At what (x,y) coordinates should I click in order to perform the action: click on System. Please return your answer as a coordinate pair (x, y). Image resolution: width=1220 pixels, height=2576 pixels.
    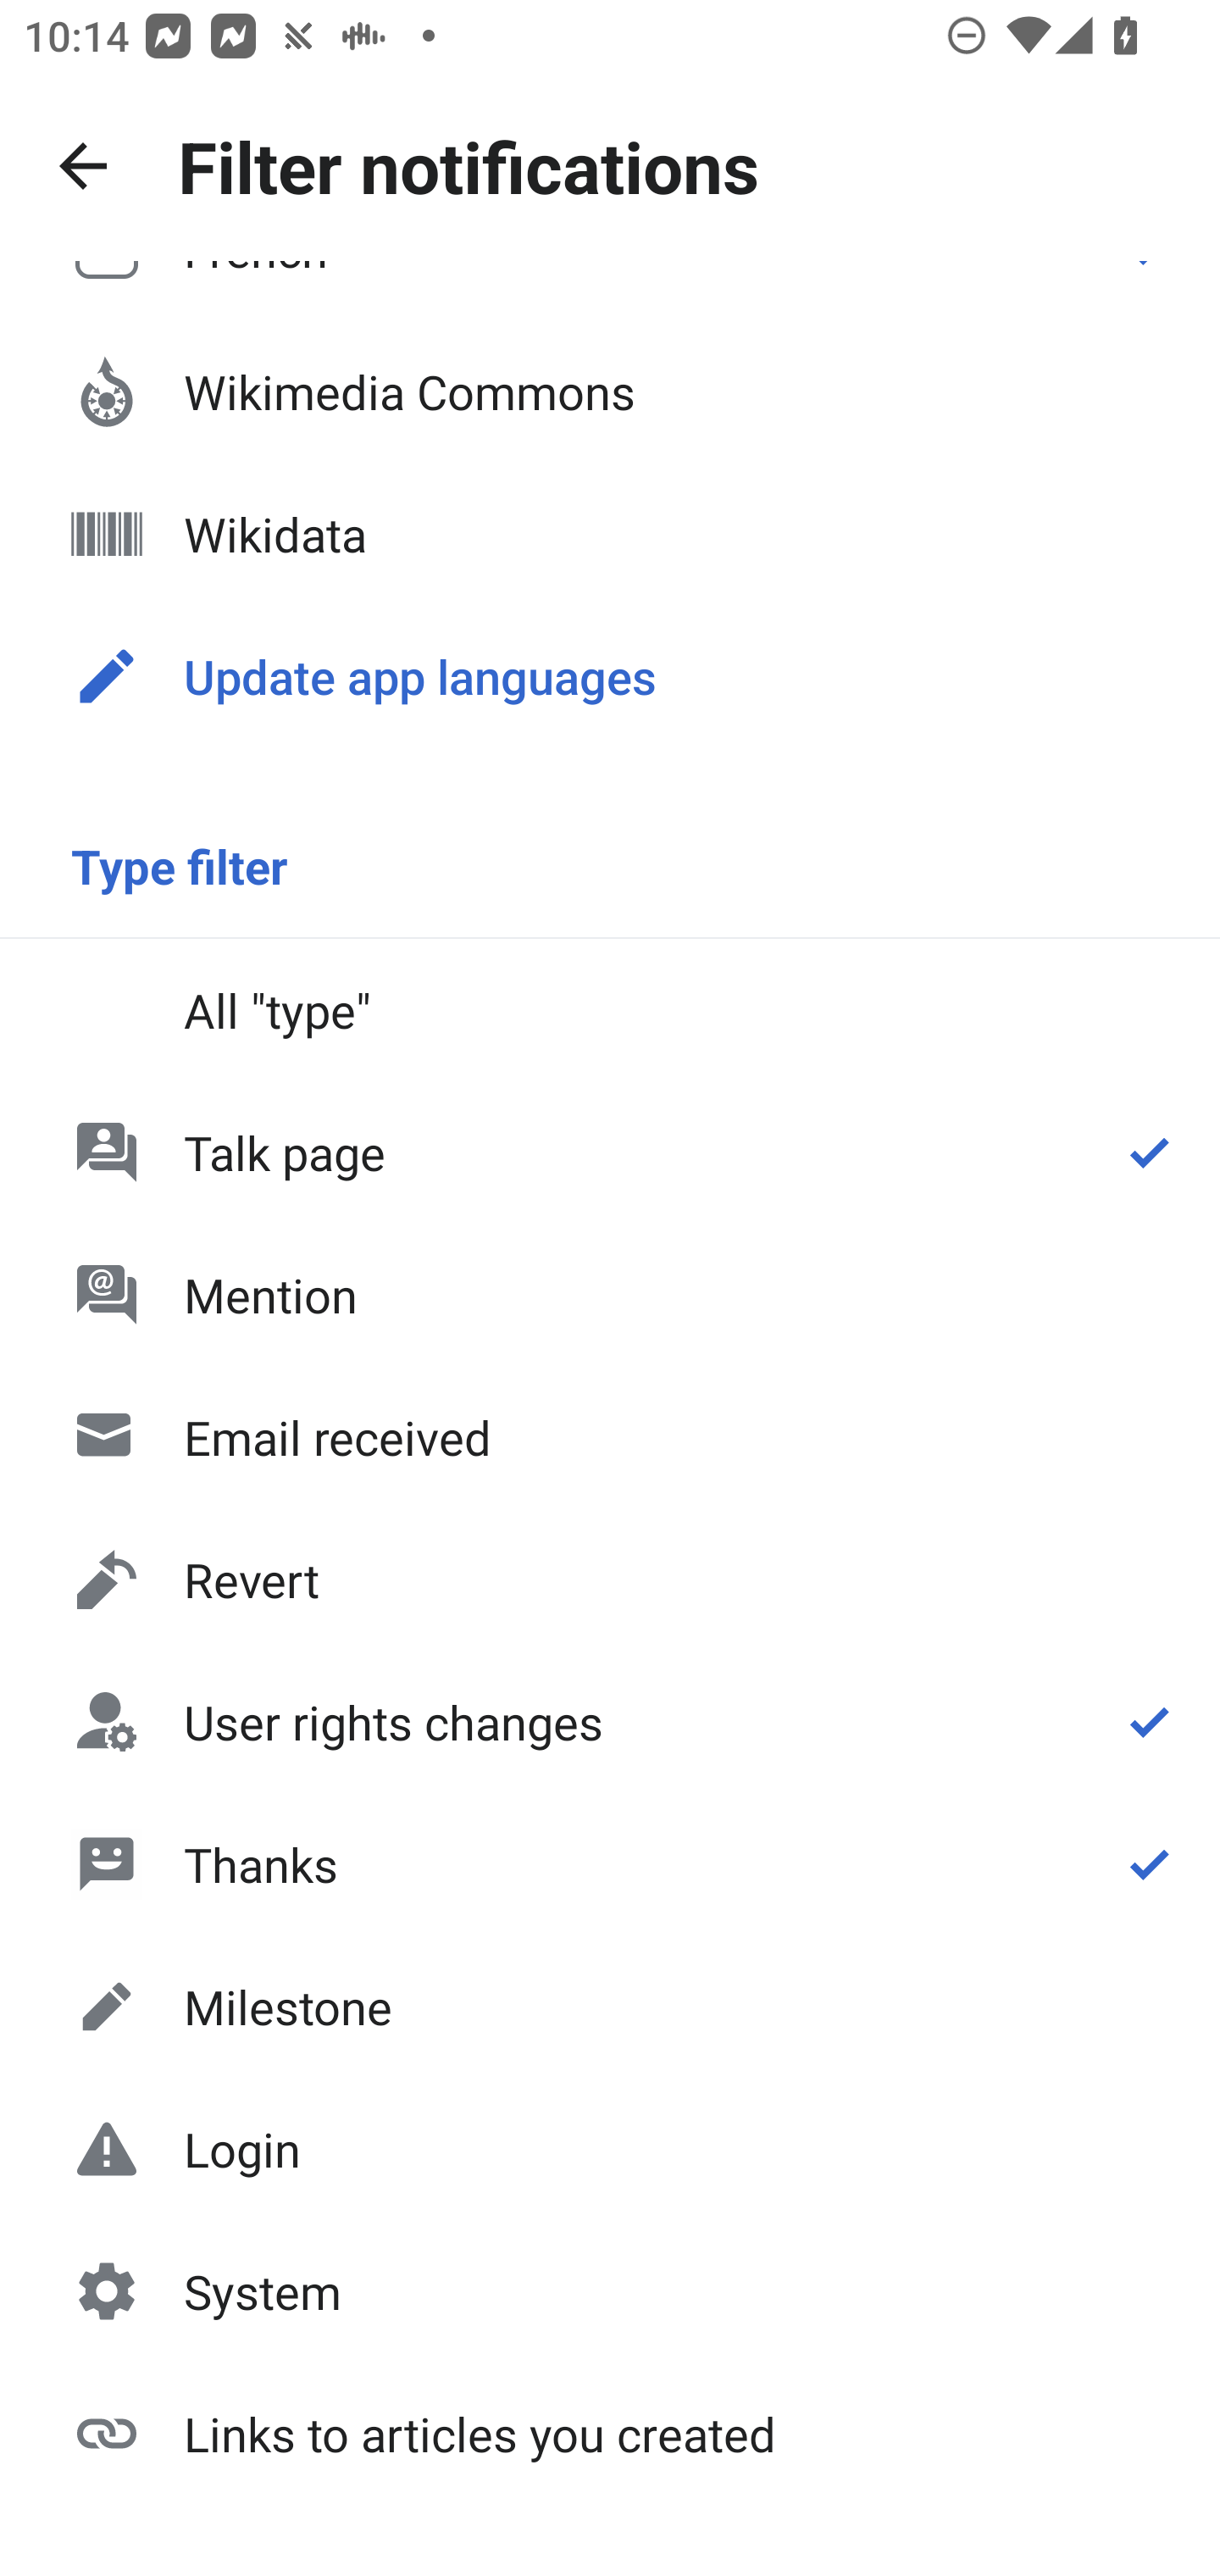
    Looking at the image, I should click on (610, 2291).